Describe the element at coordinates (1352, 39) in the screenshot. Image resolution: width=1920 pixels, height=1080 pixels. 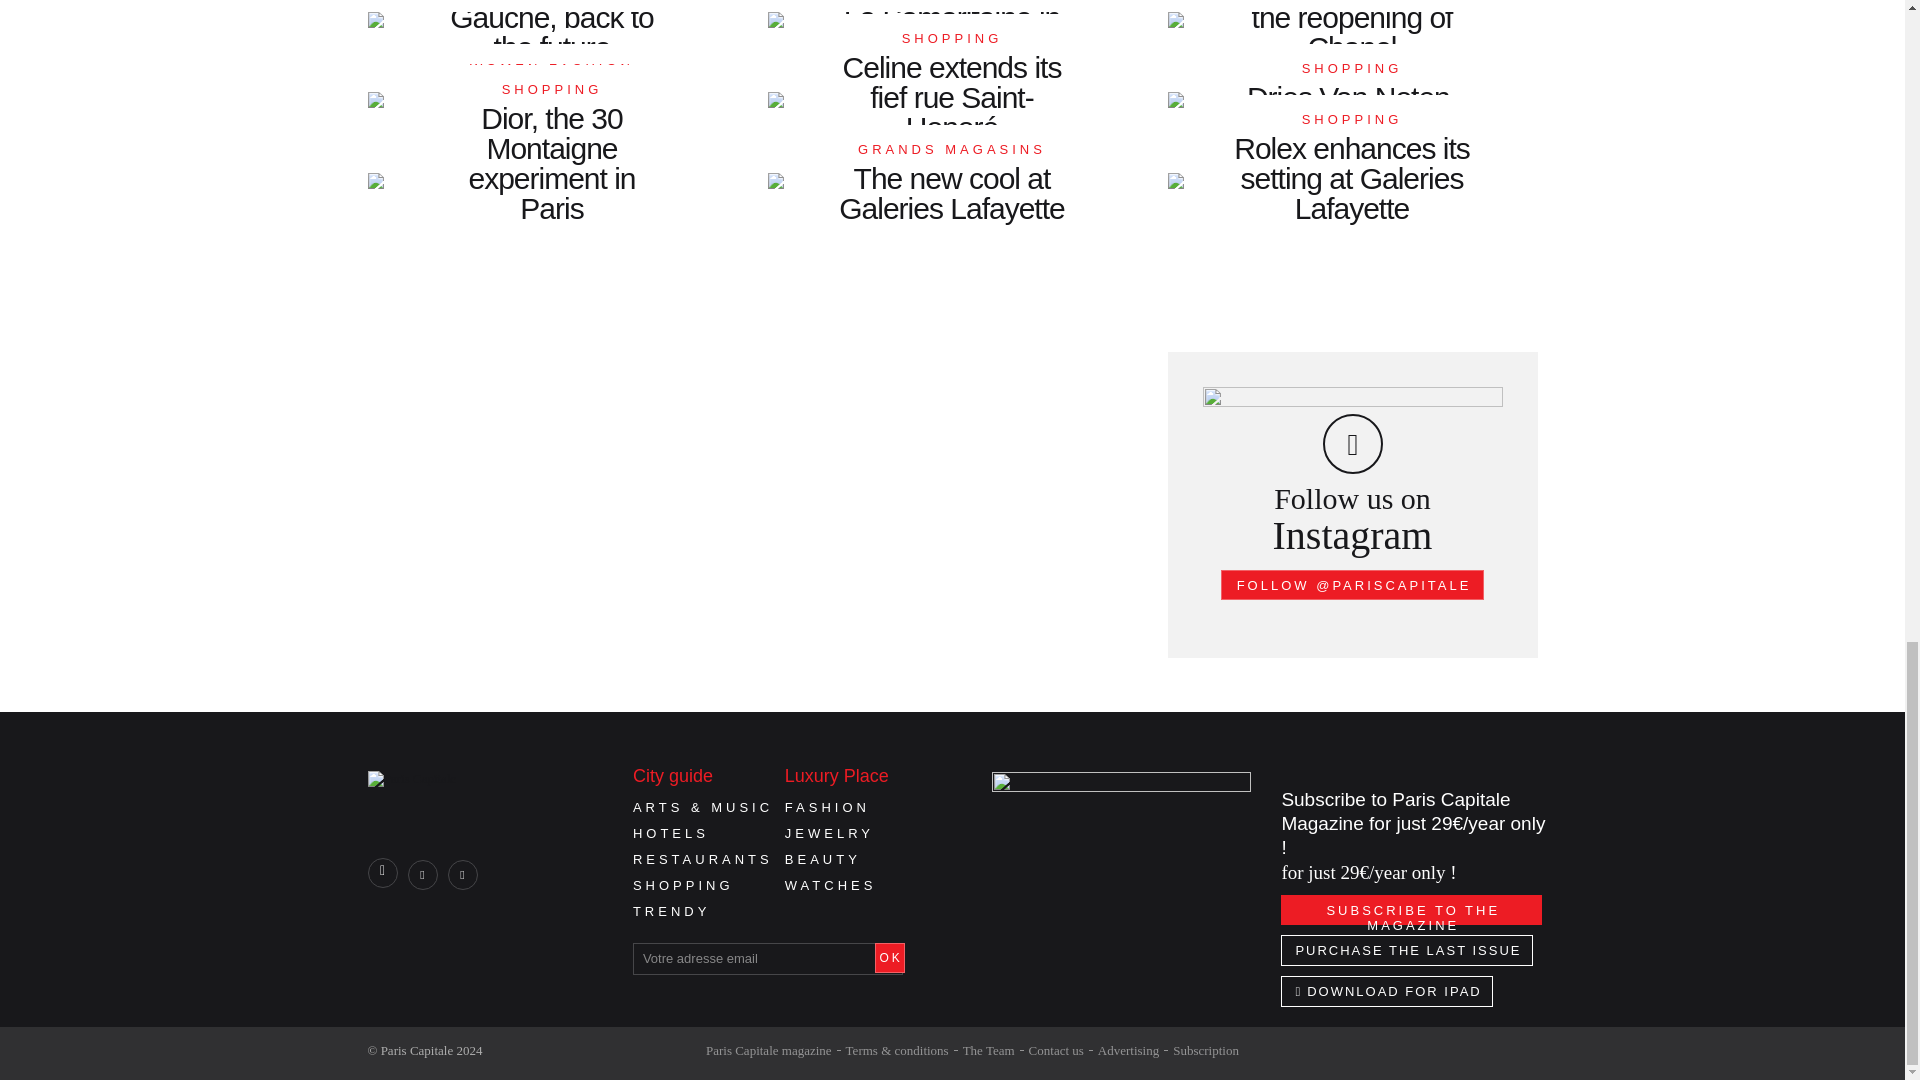
I see `Ultimate chic for the reopening of Chanel` at that location.